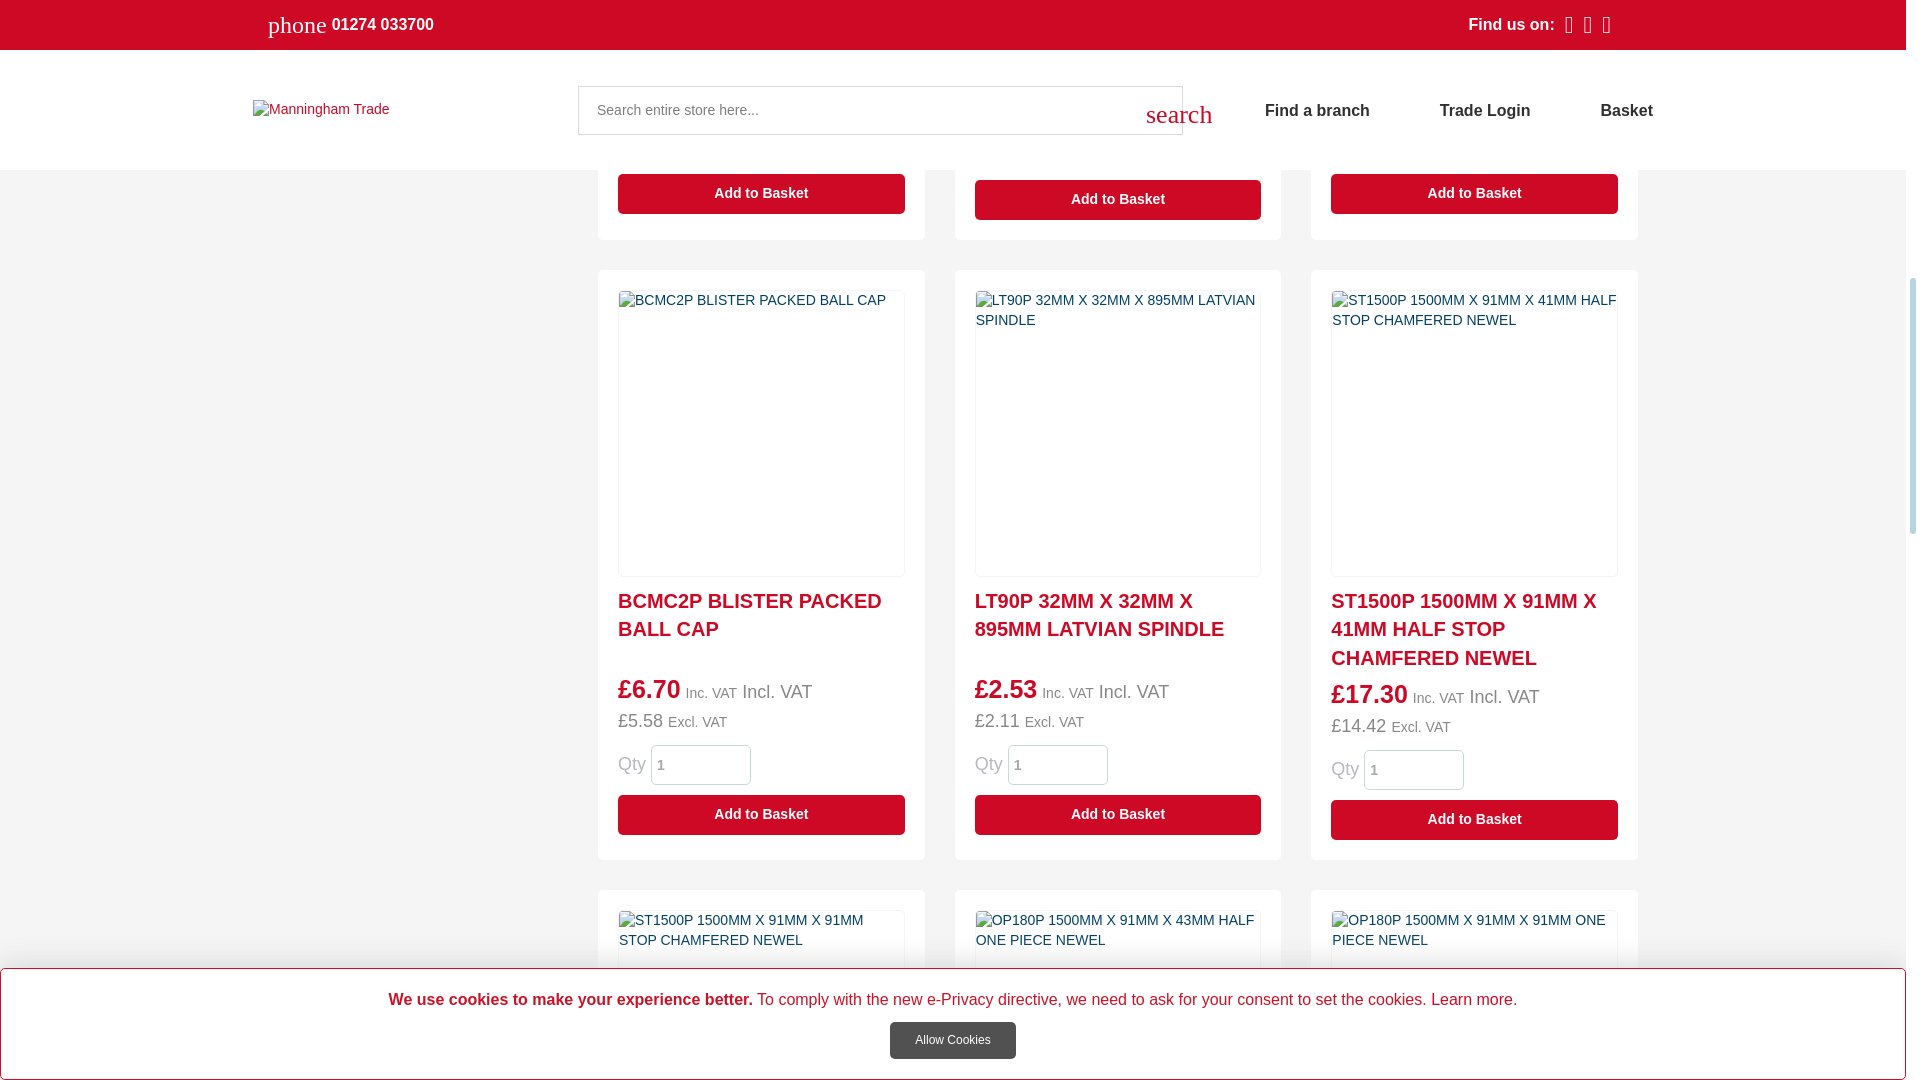  I want to click on Add to Basket, so click(761, 193).